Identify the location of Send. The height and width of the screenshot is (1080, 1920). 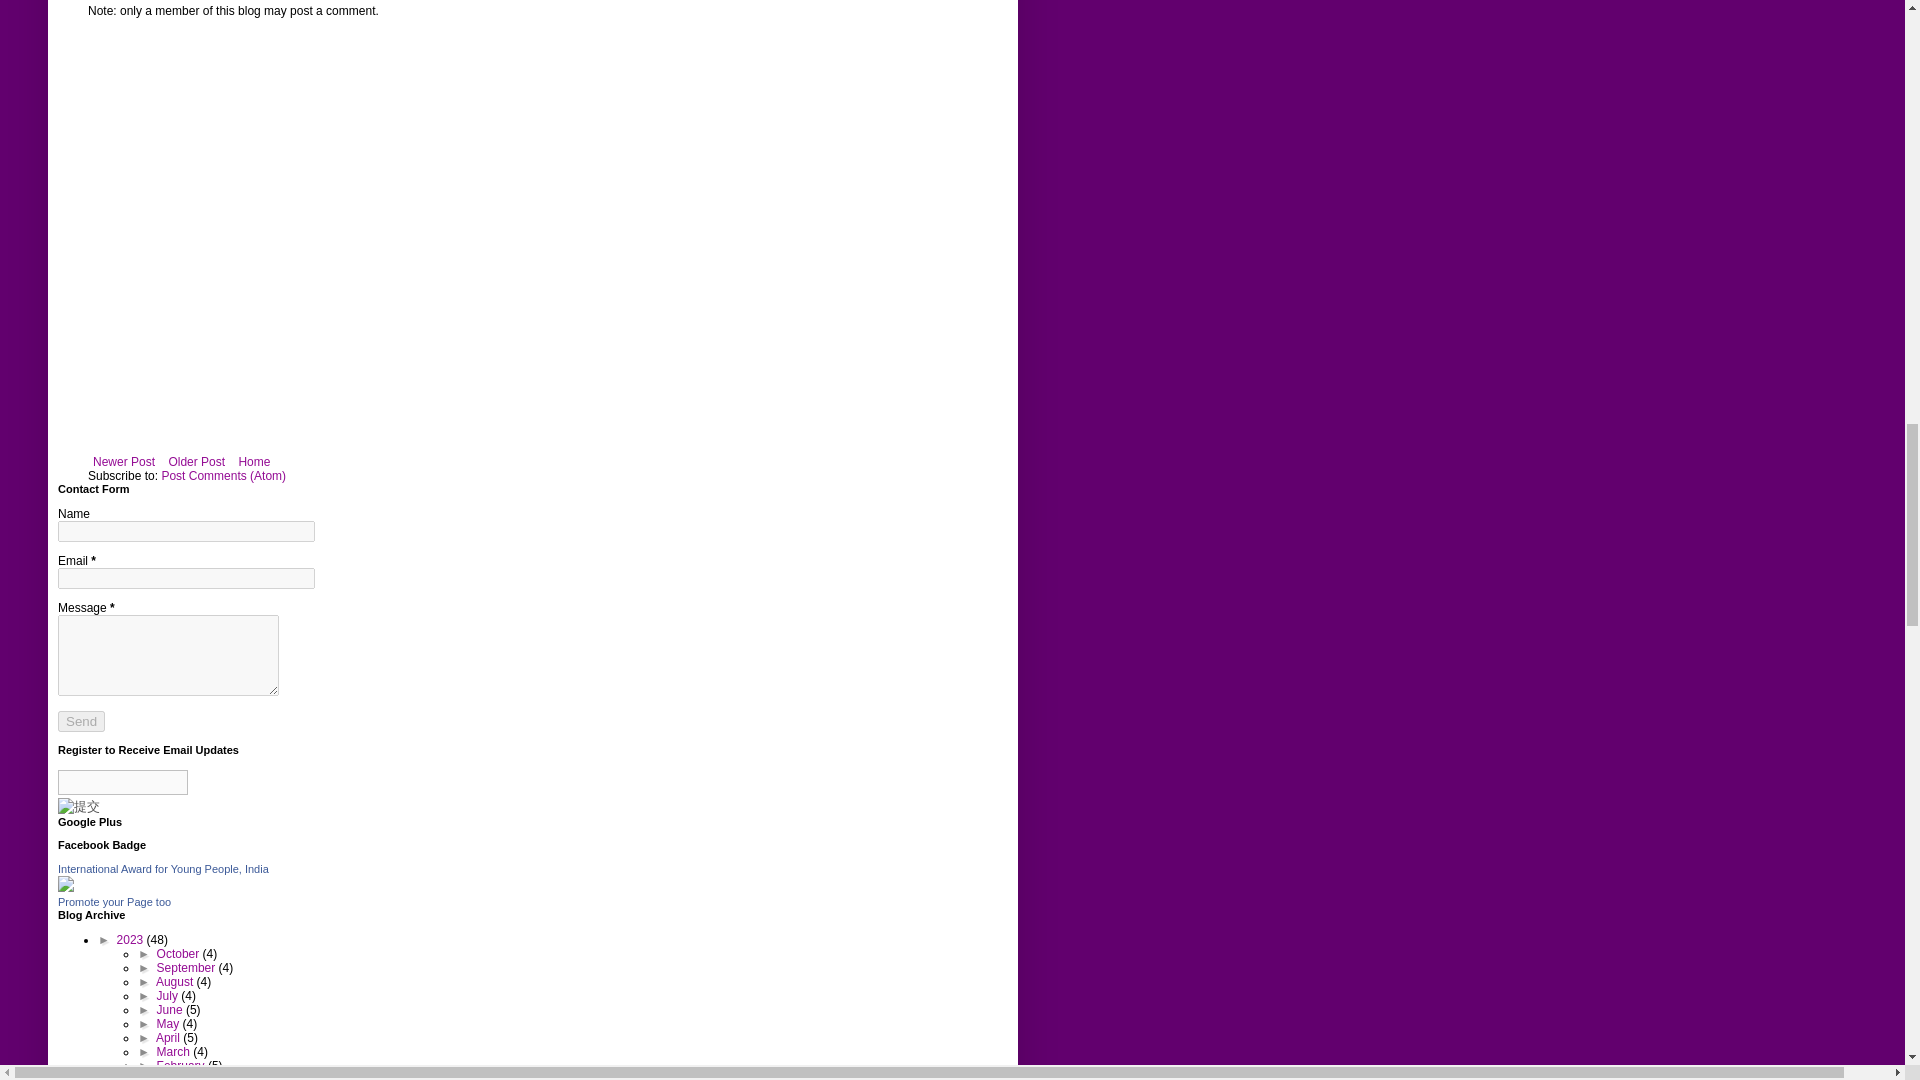
(81, 721).